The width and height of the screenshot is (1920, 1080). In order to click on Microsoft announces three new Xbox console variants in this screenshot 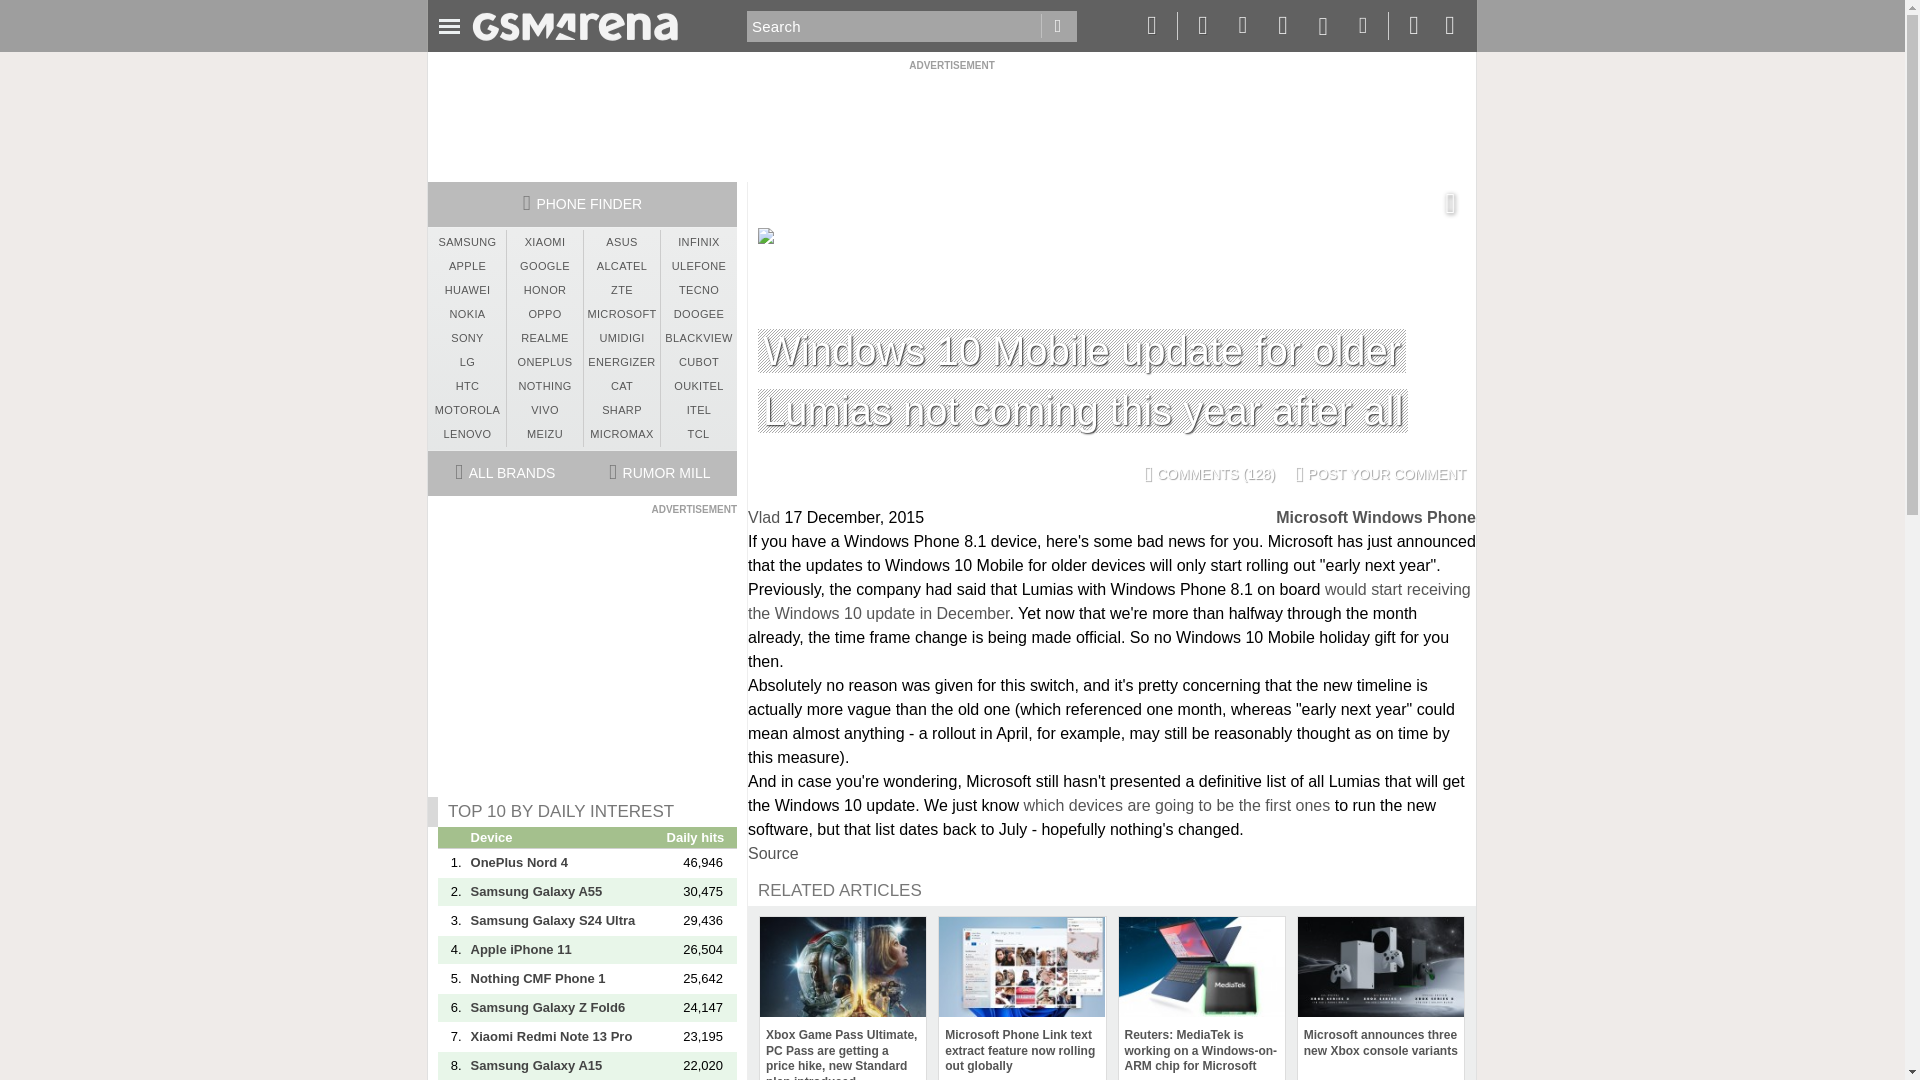, I will do `click(1380, 990)`.